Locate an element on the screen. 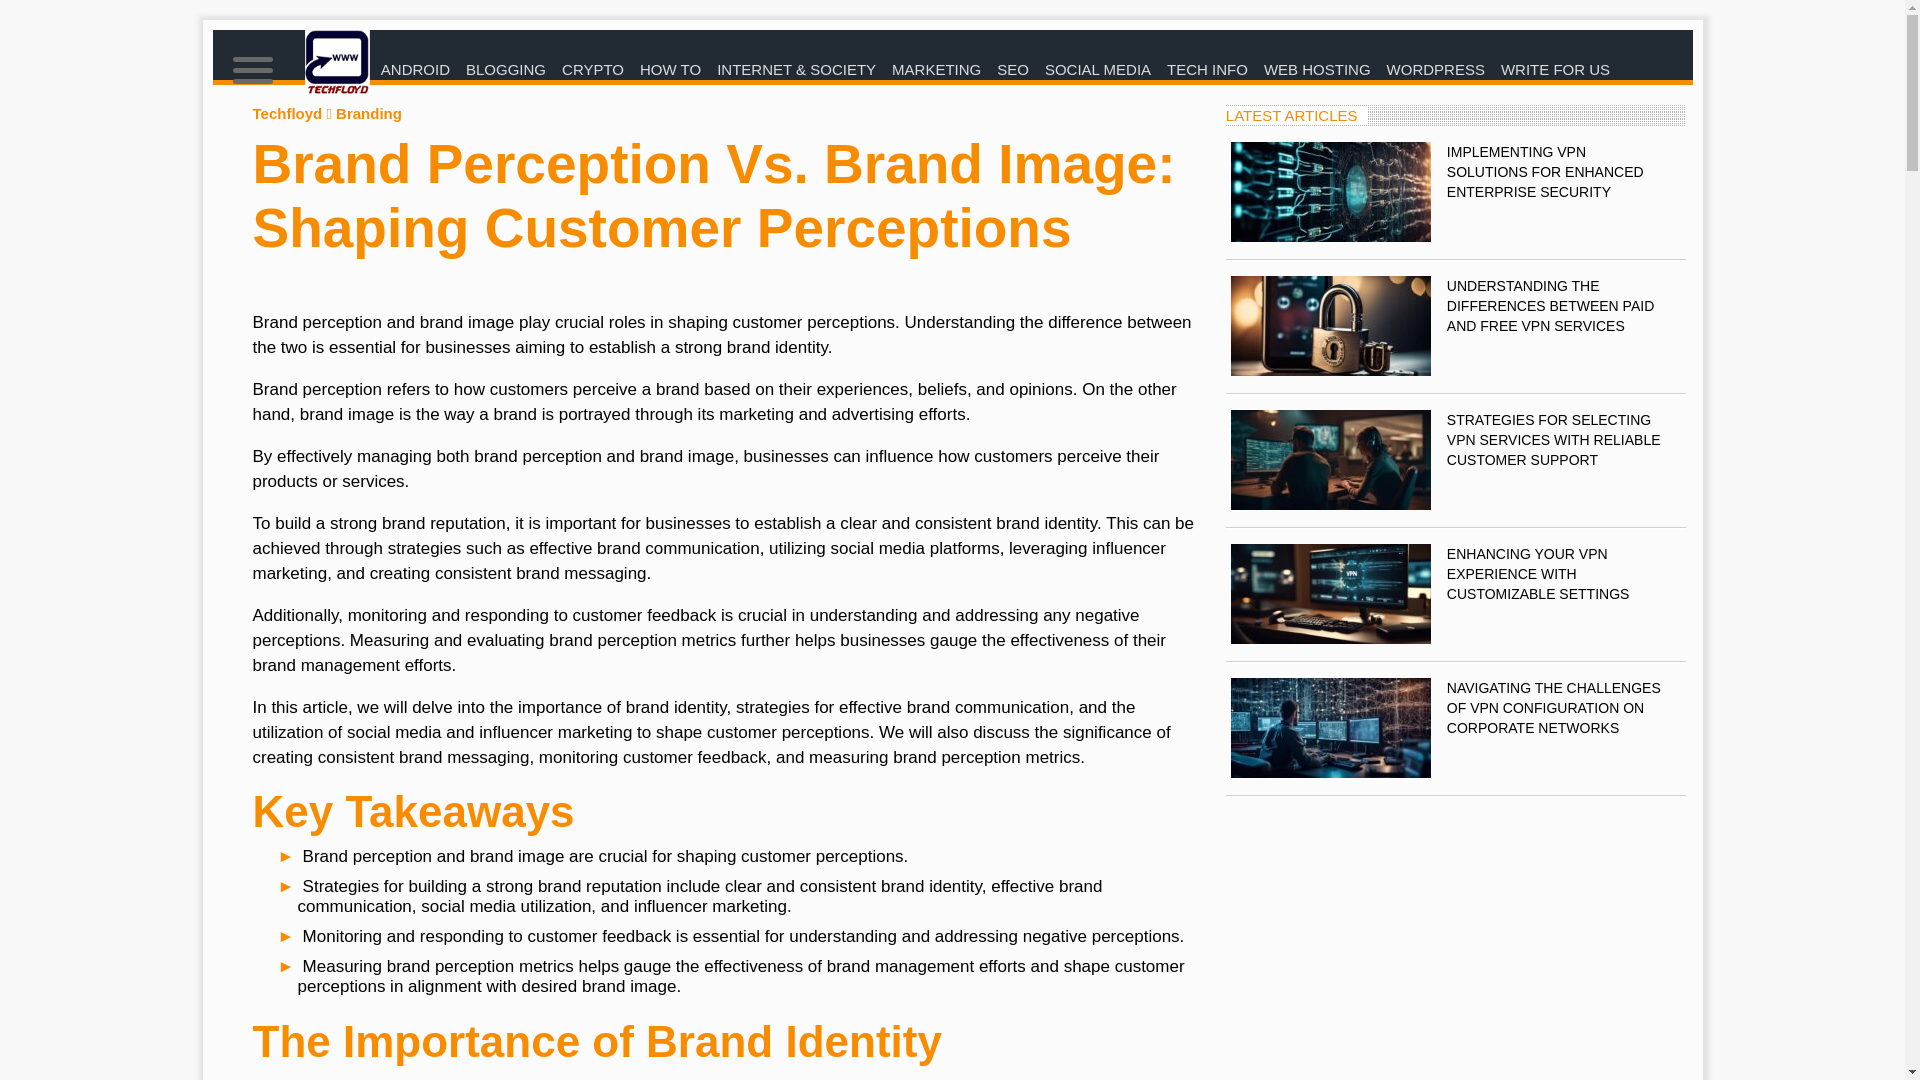 Image resolution: width=1920 pixels, height=1080 pixels. WORDPRESS is located at coordinates (1436, 70).